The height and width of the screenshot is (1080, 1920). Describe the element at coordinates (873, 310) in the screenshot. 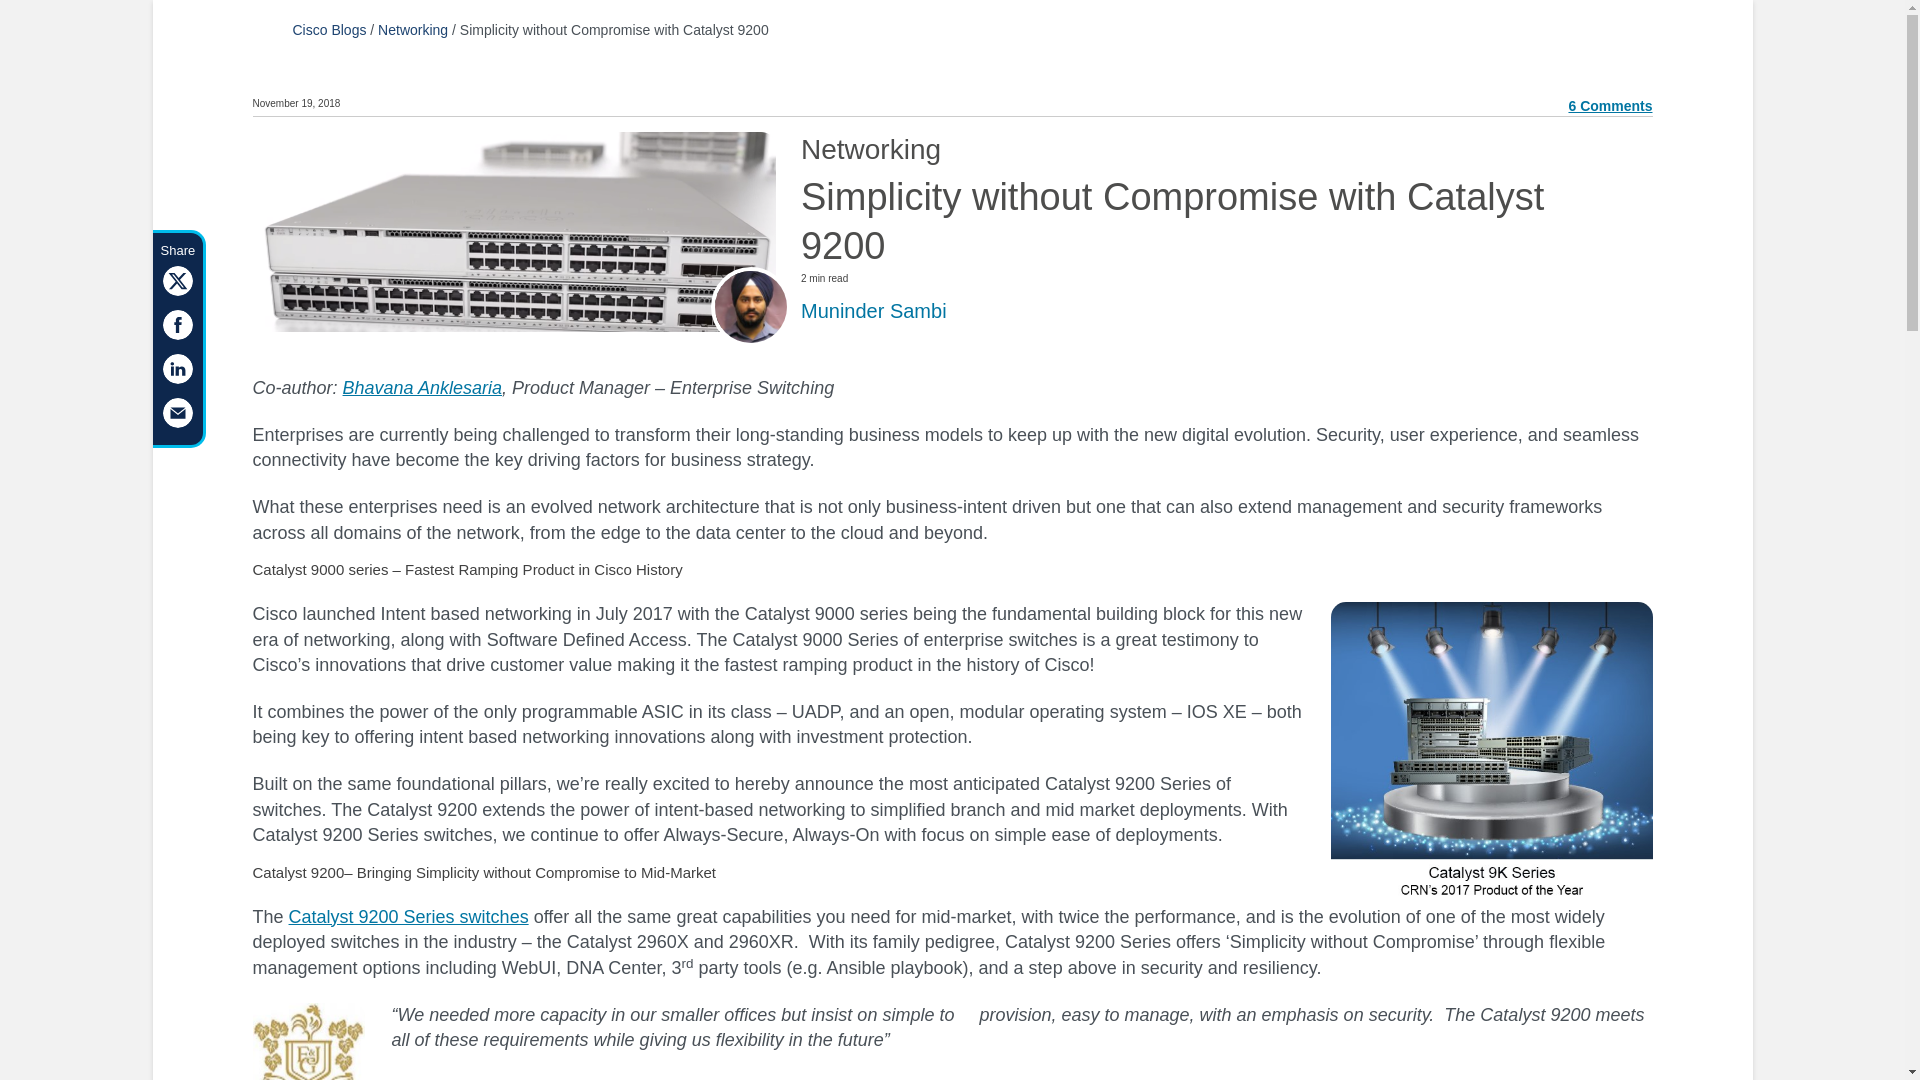

I see `Muninder Sambi` at that location.